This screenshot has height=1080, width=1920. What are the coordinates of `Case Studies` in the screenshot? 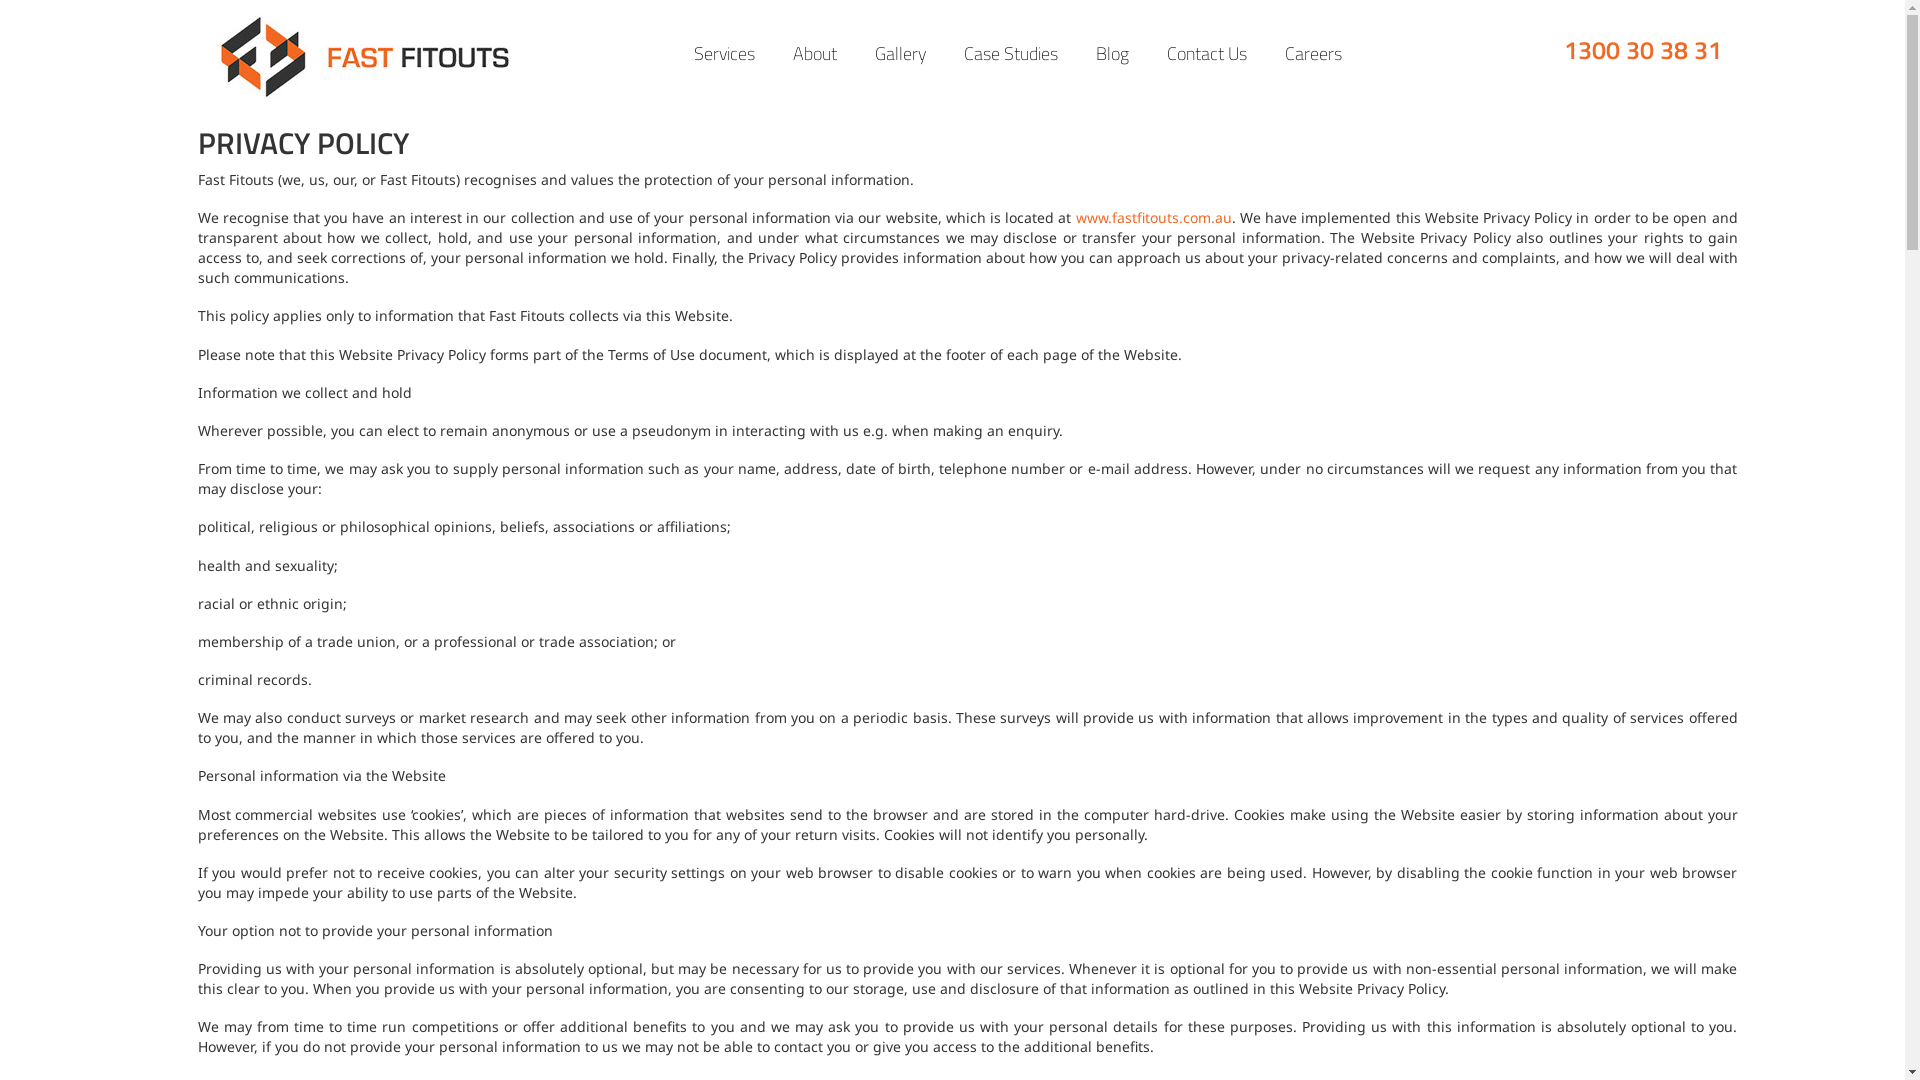 It's located at (1011, 54).